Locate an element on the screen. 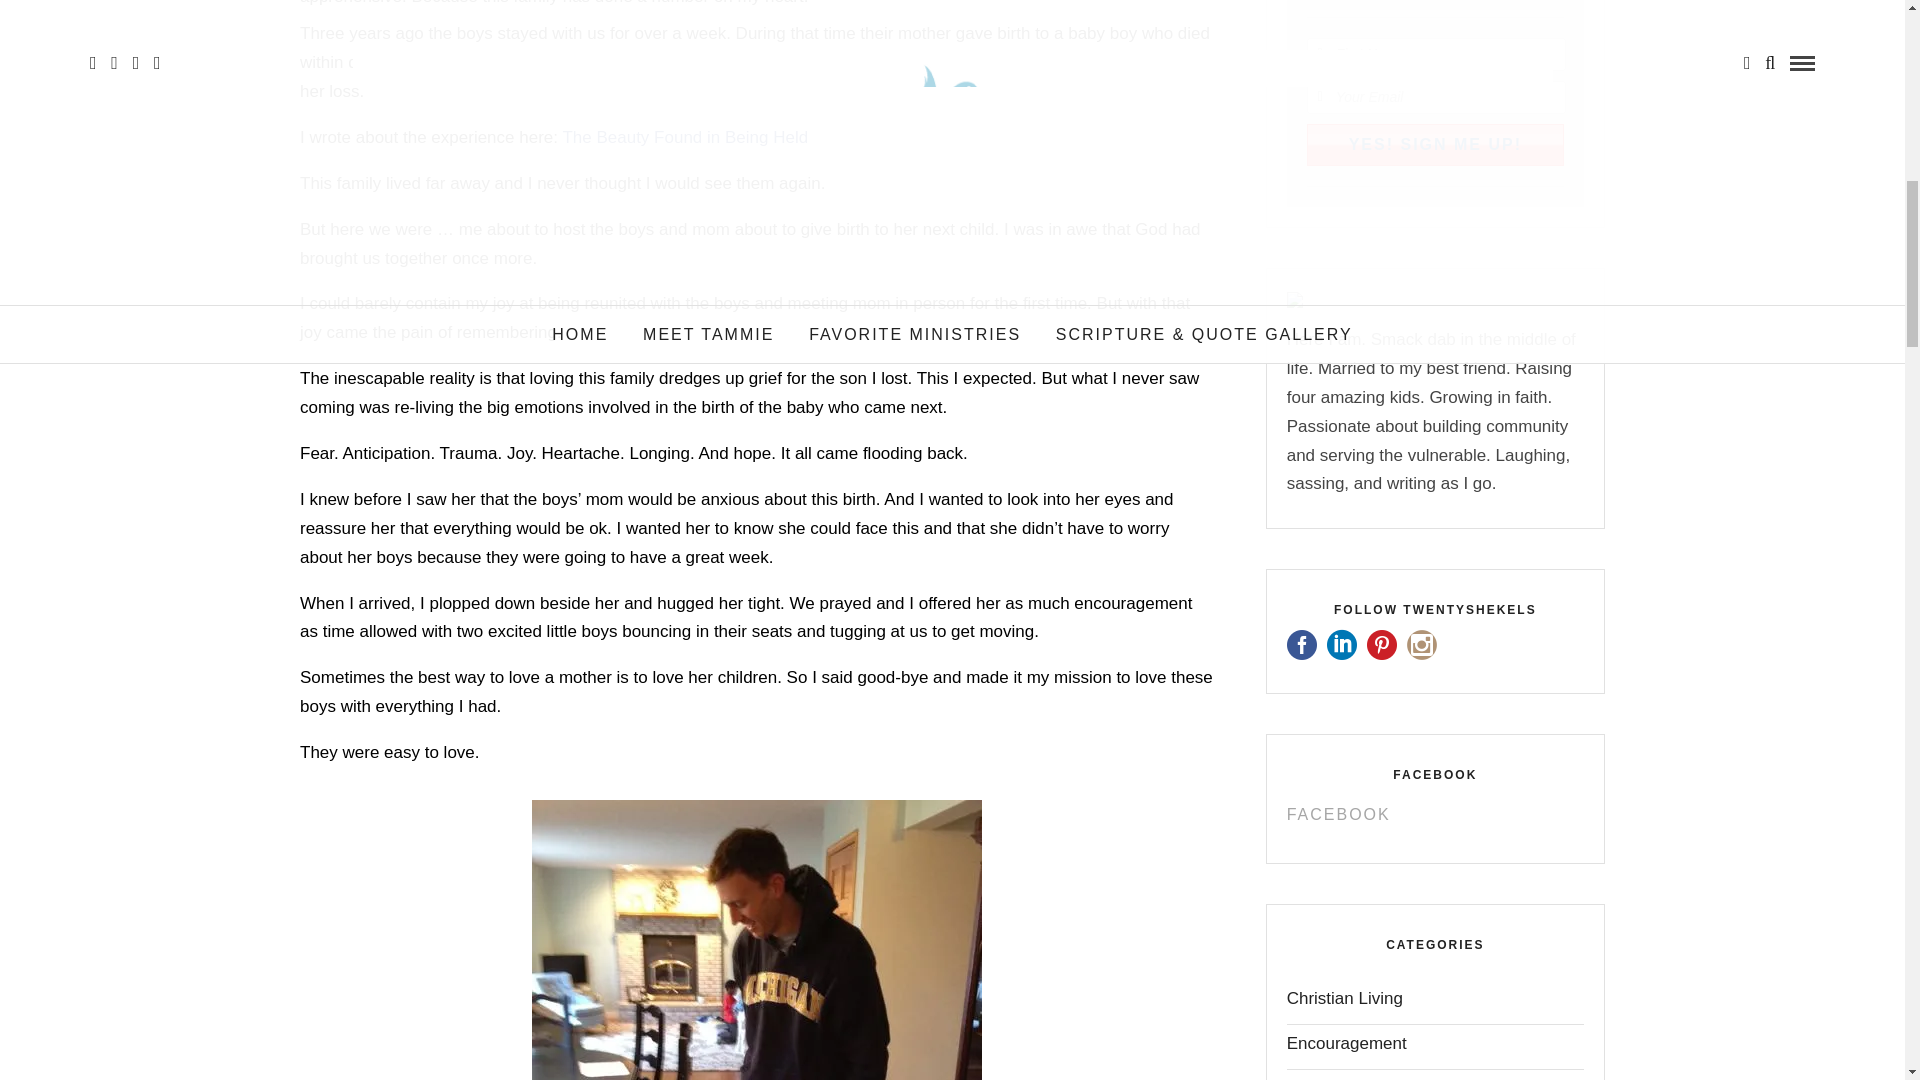 The width and height of the screenshot is (1920, 1080). Yes! Sign me up! is located at coordinates (1436, 145).